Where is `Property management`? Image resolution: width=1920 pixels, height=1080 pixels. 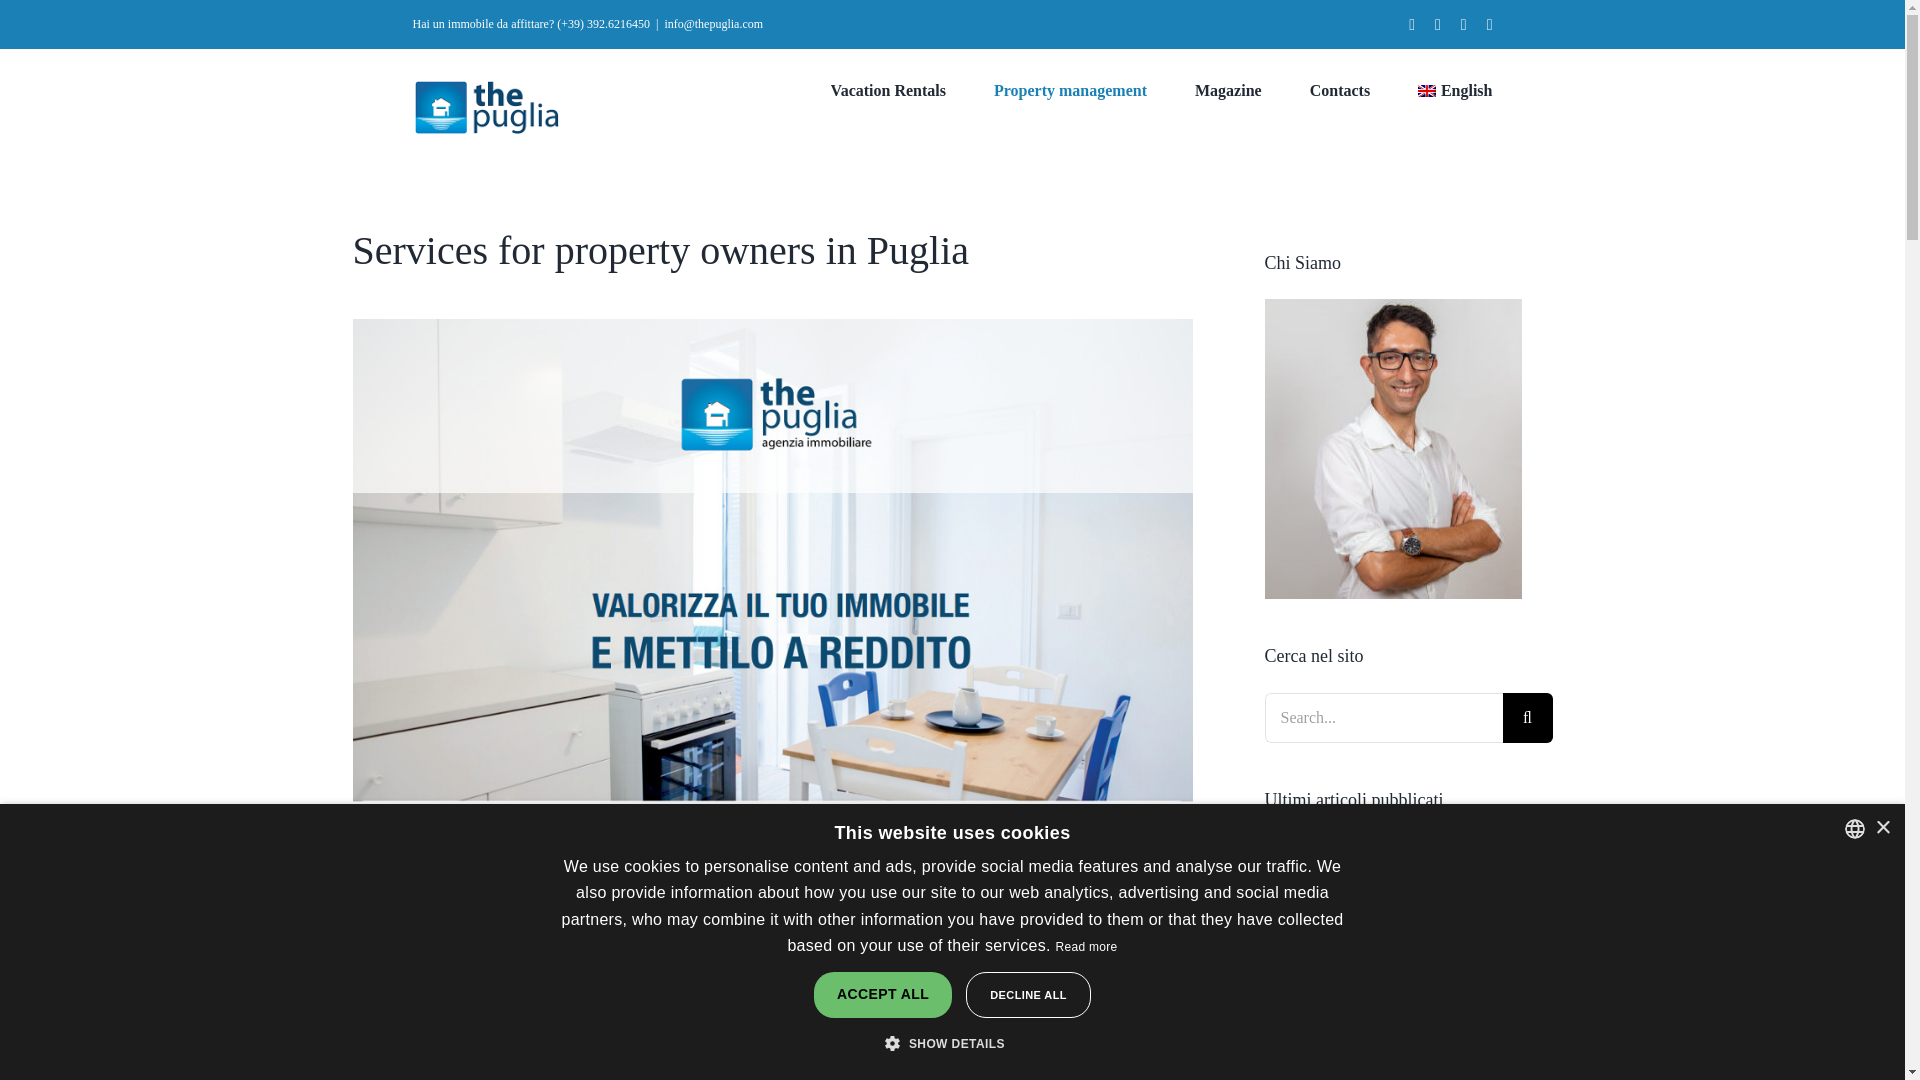 Property management is located at coordinates (1070, 90).